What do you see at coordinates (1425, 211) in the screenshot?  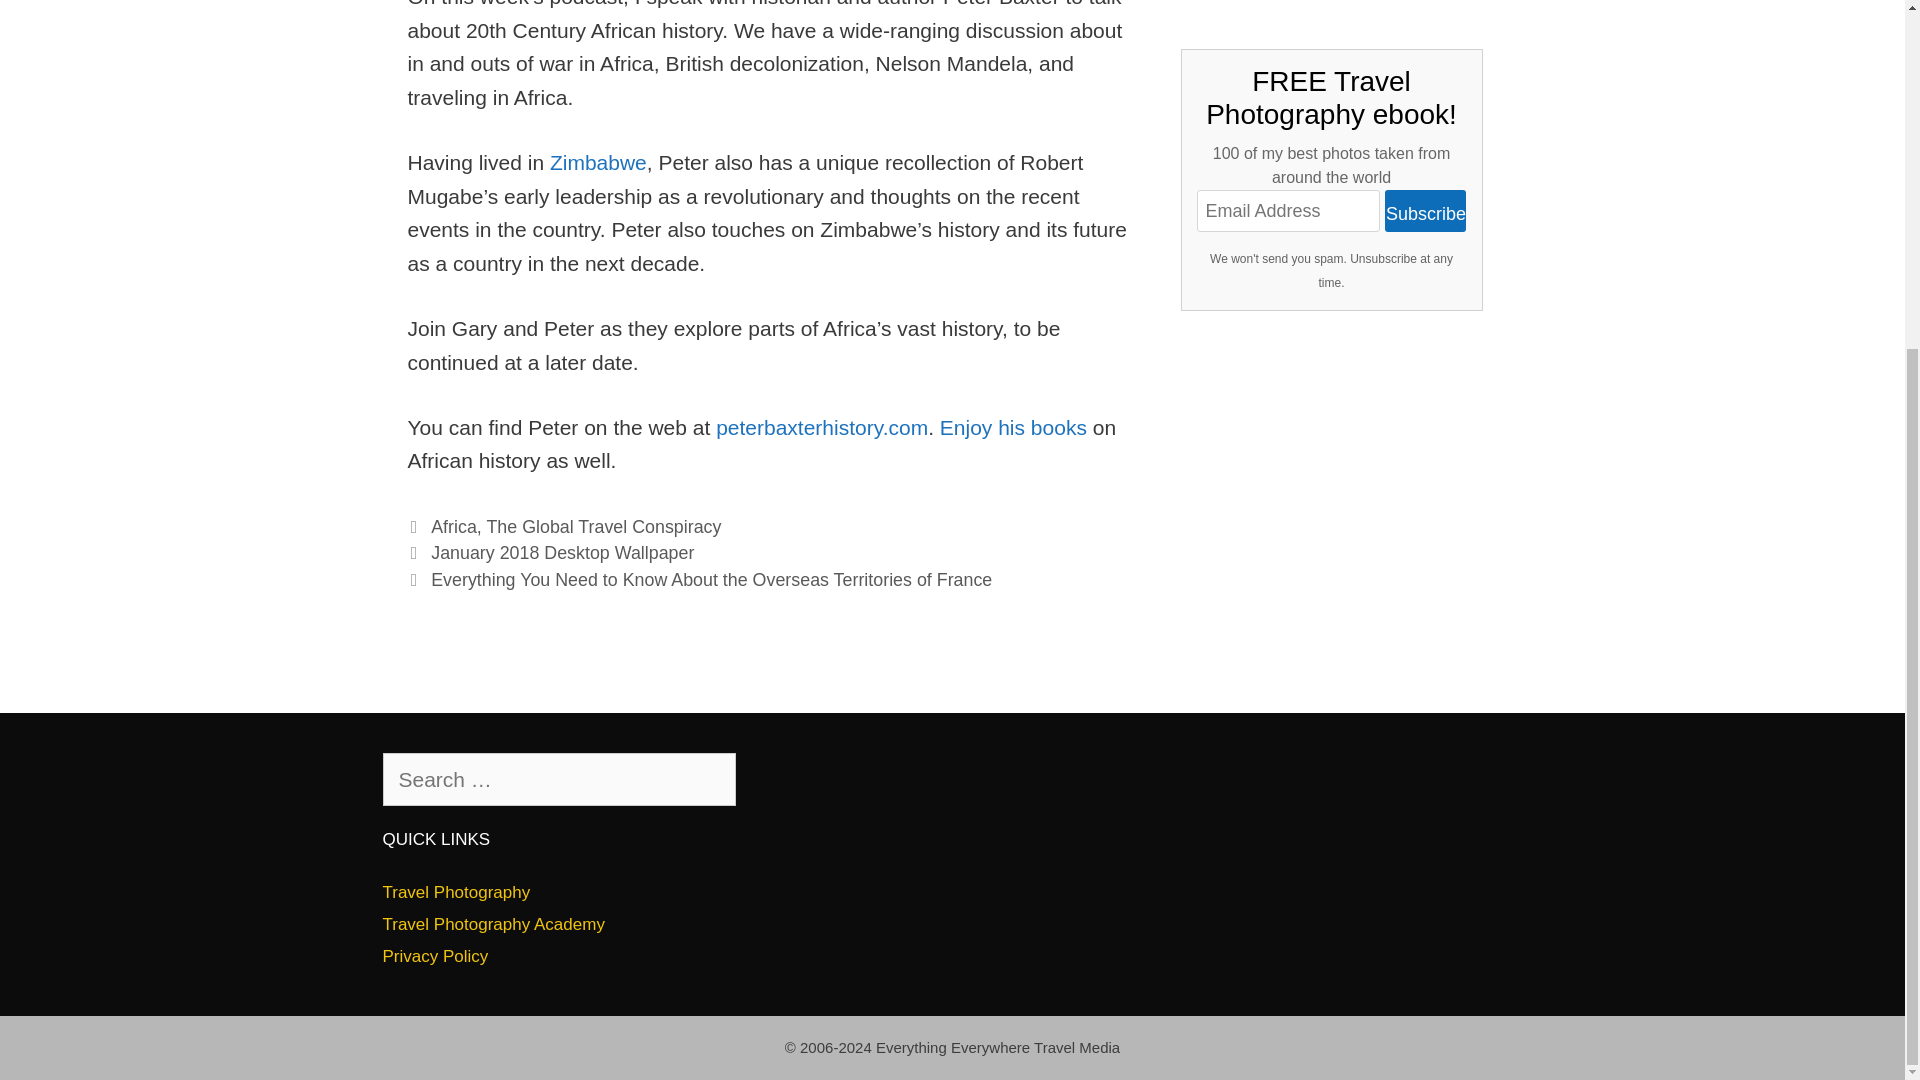 I see `Subscribe` at bounding box center [1425, 211].